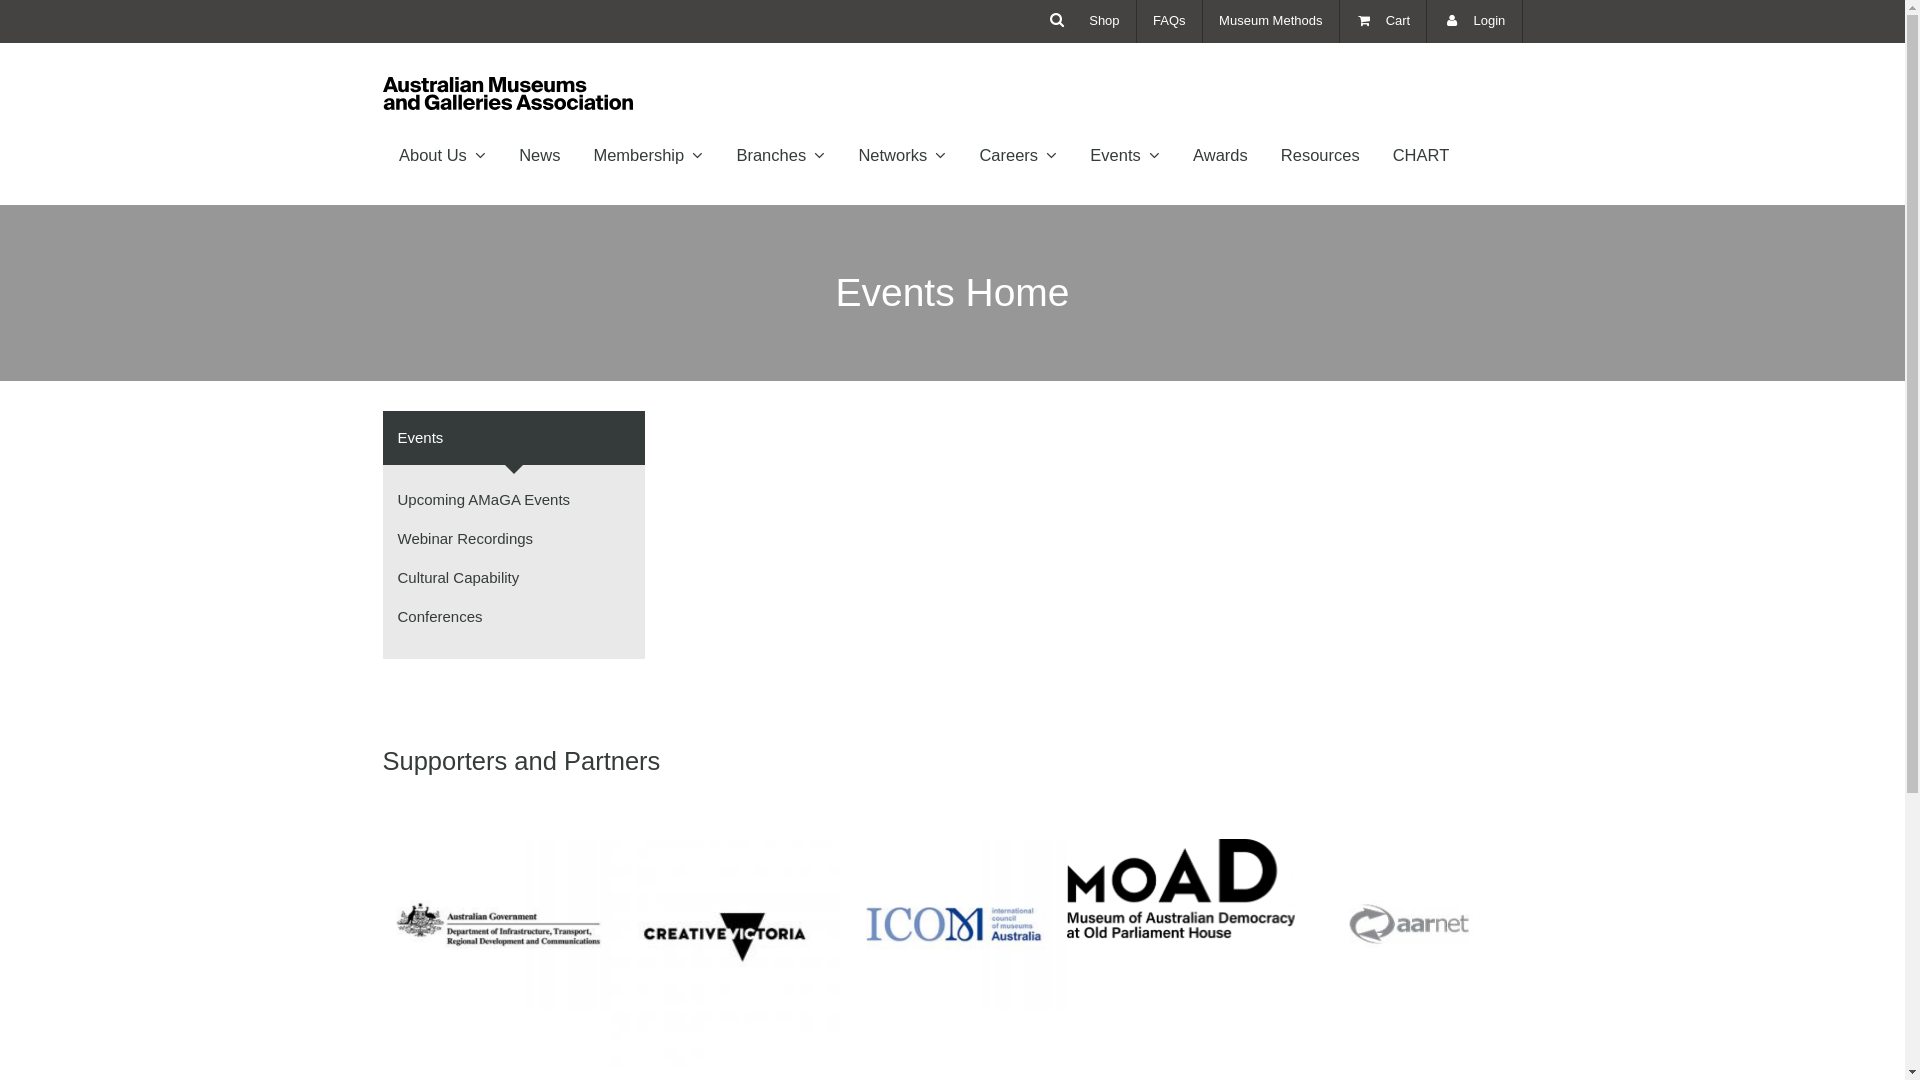 The height and width of the screenshot is (1080, 1920). What do you see at coordinates (540, 155) in the screenshot?
I see `News` at bounding box center [540, 155].